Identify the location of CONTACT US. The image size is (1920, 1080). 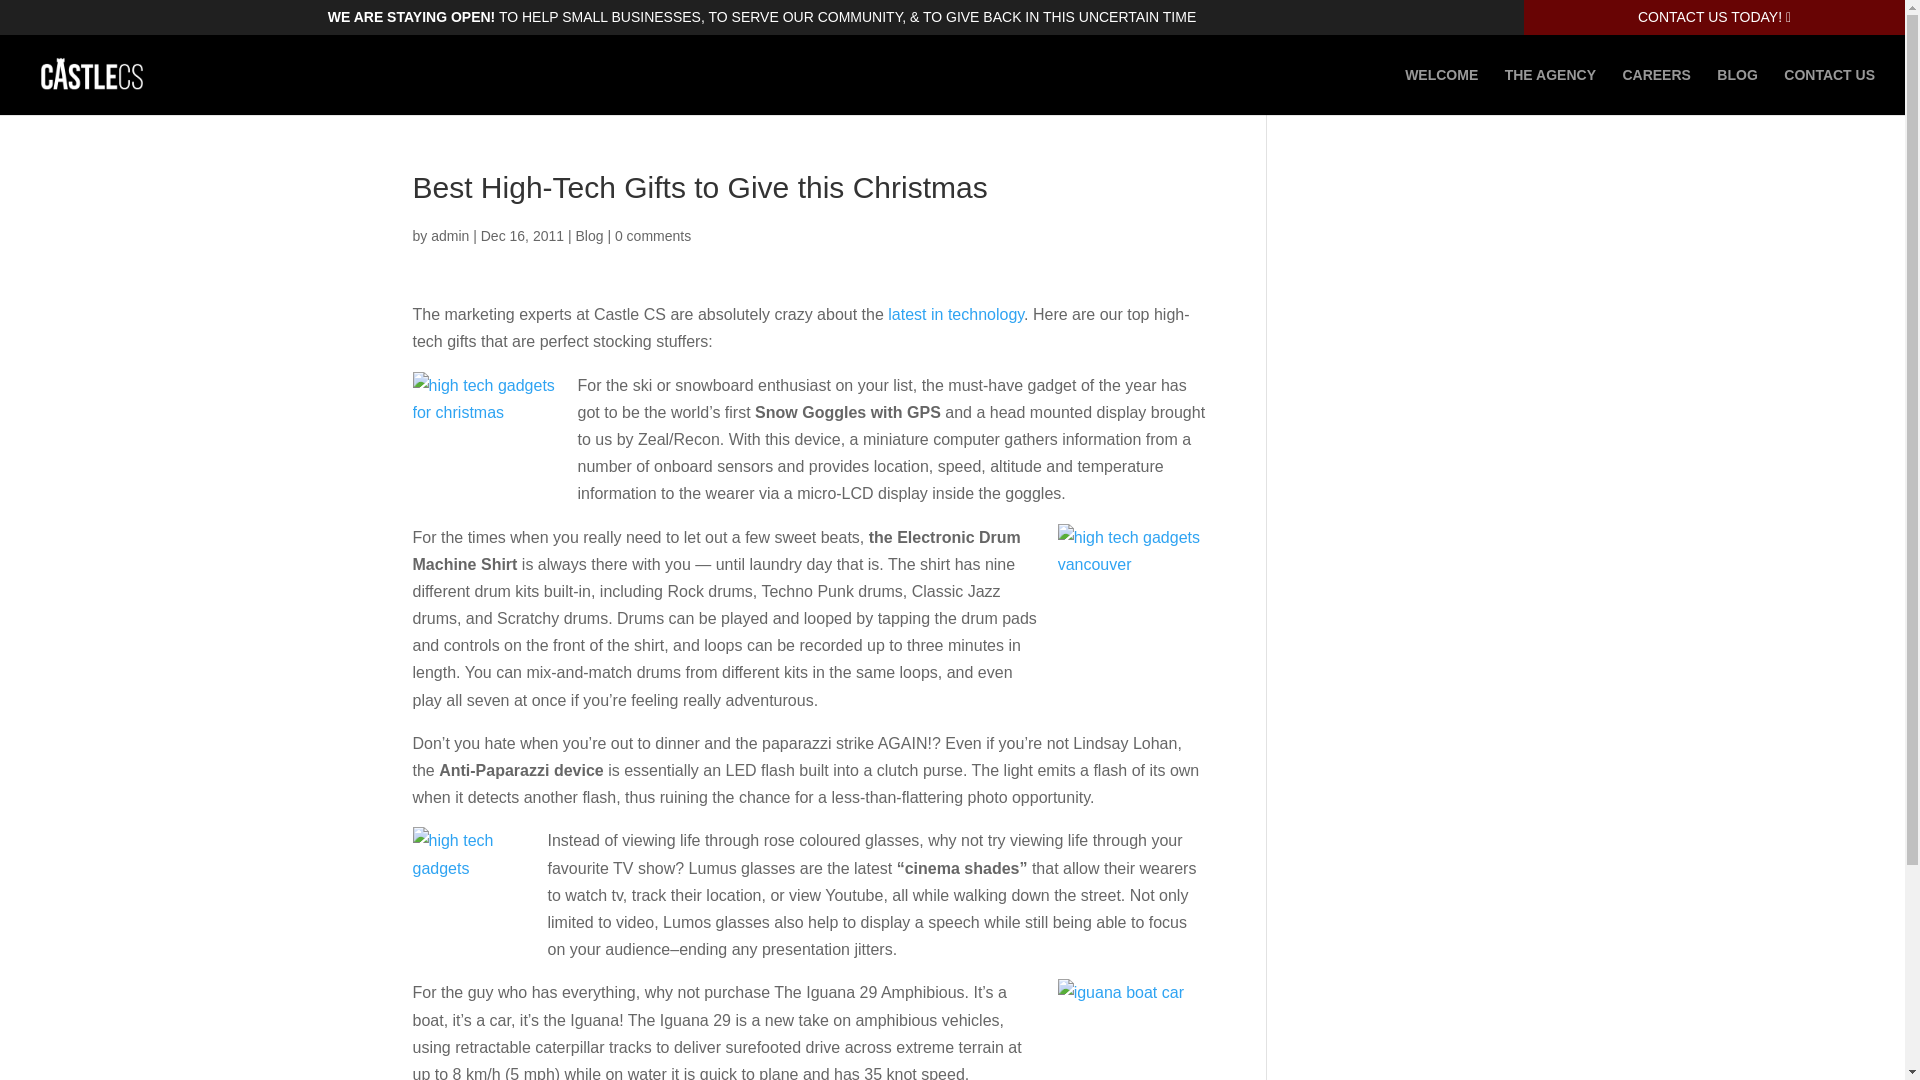
(1829, 91).